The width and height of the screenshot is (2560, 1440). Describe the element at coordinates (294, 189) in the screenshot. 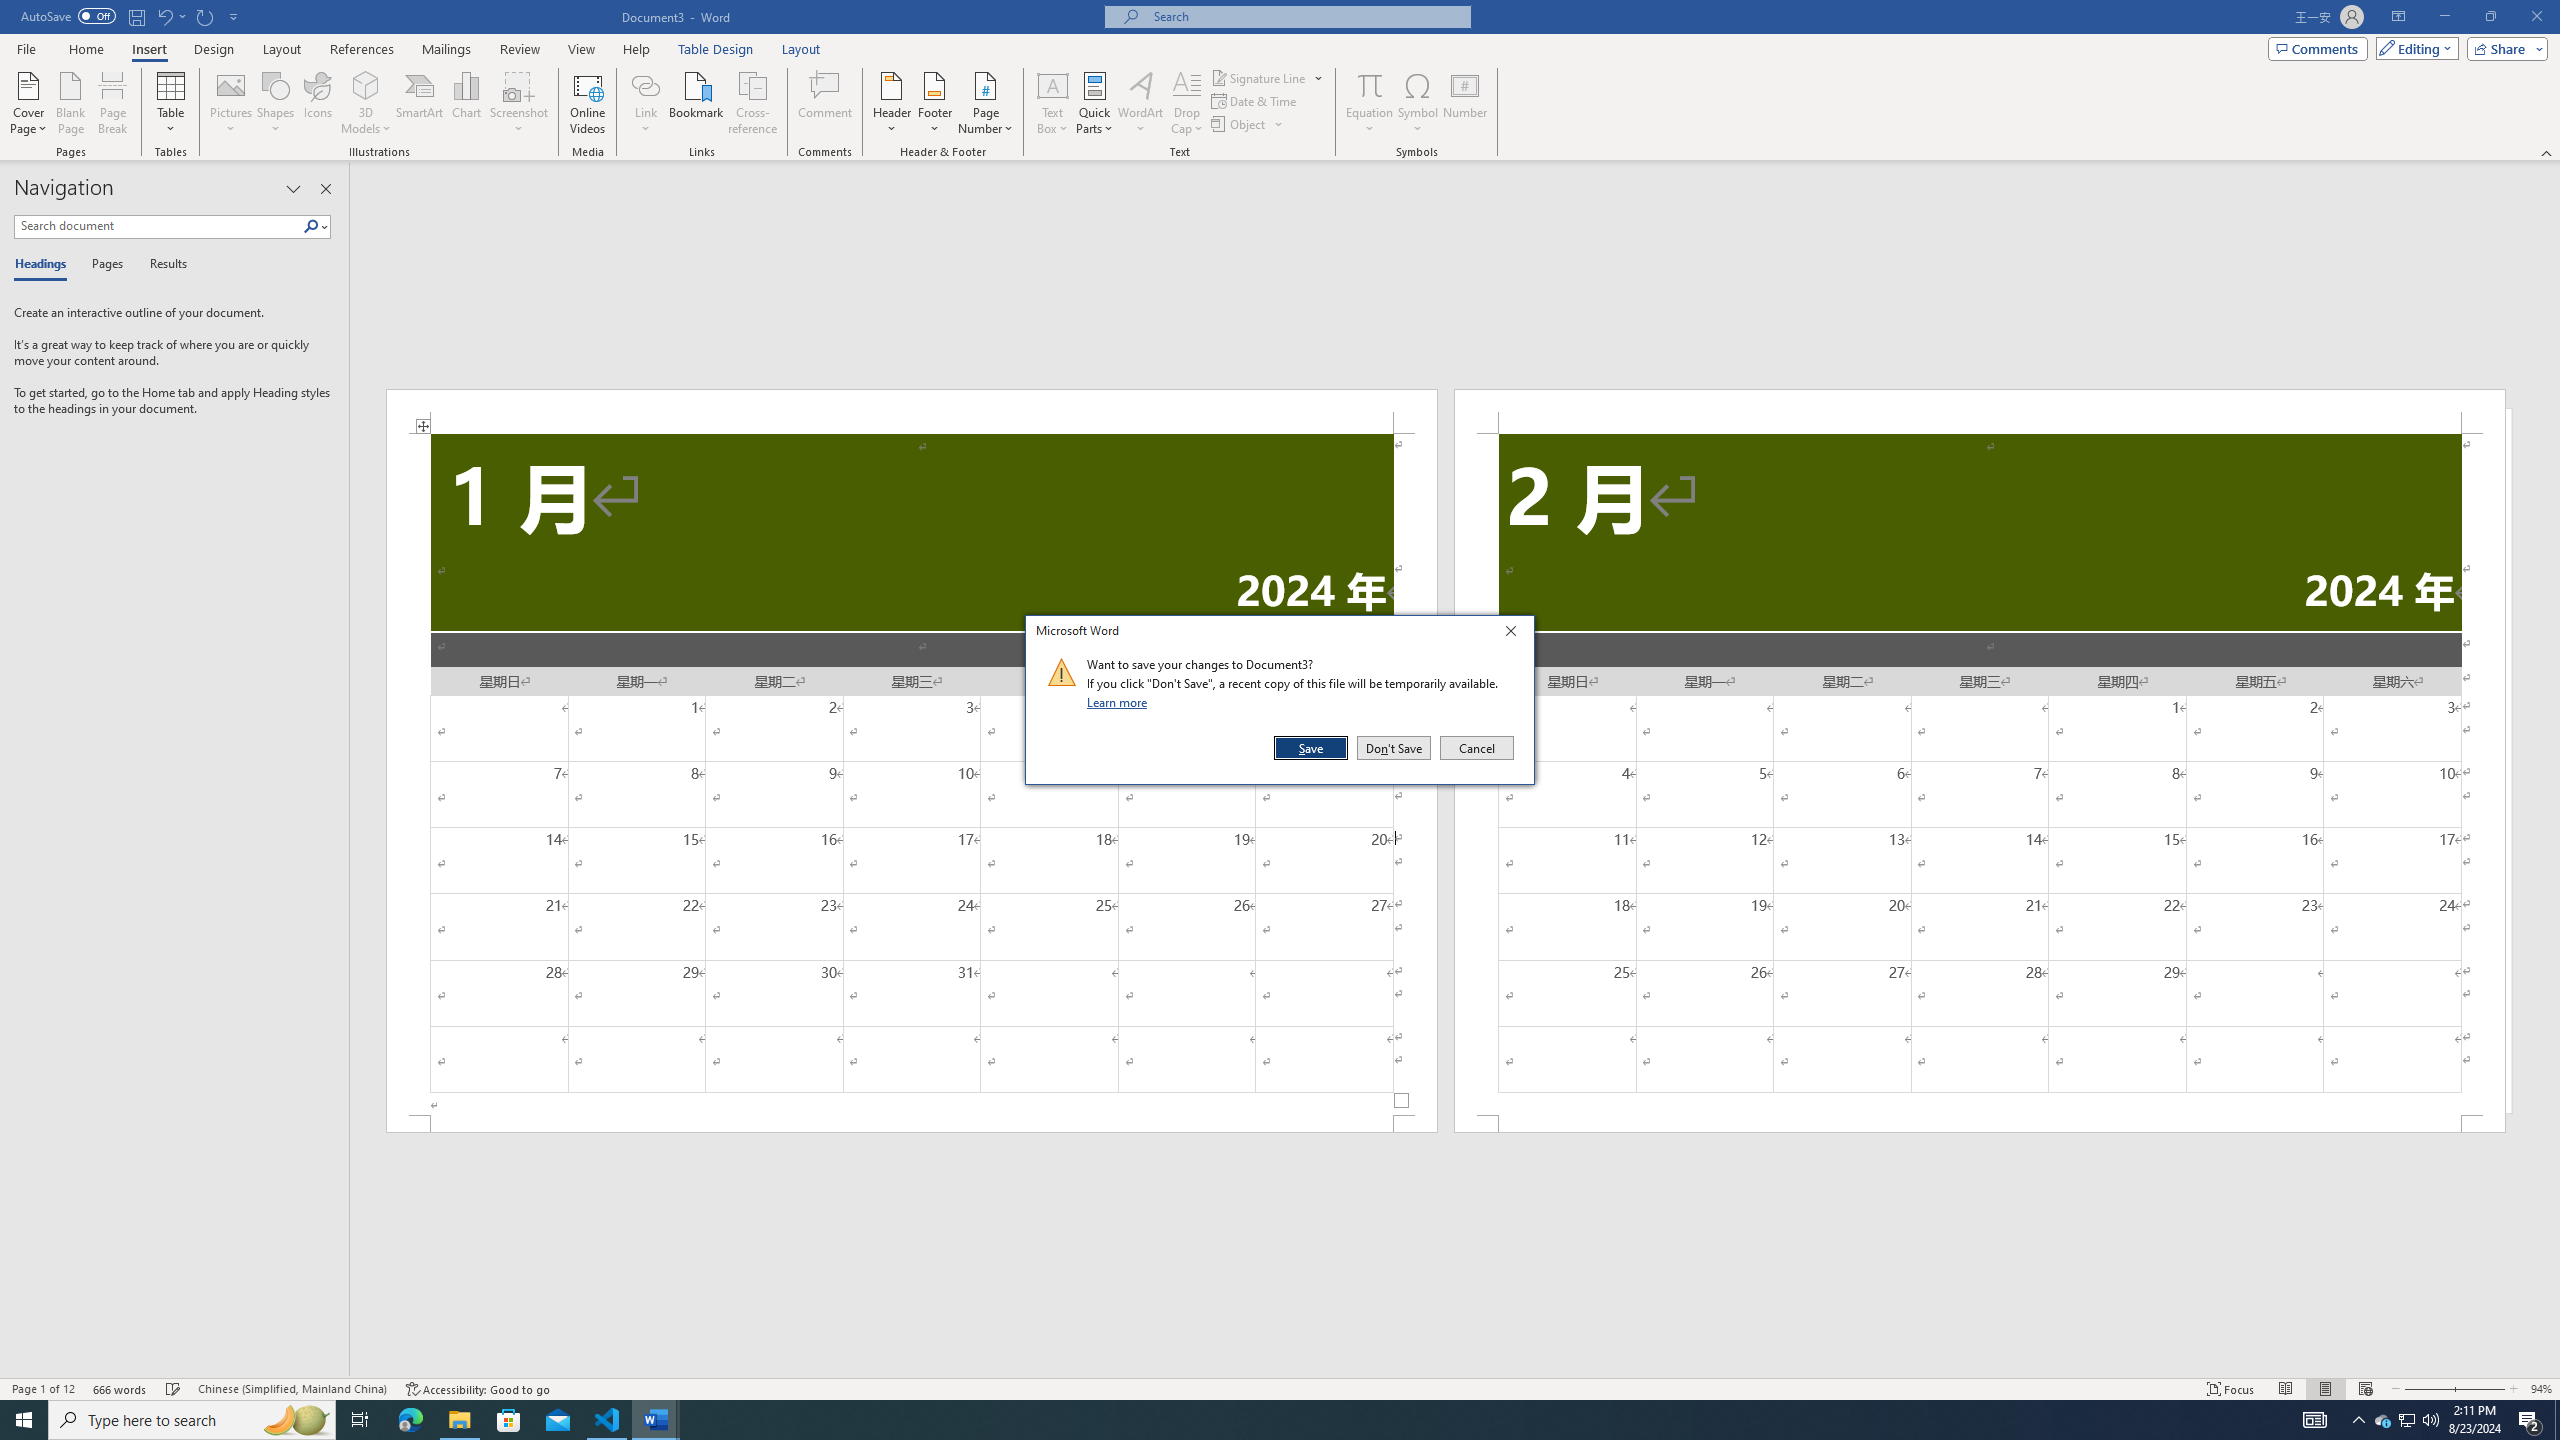

I see `Task Pane Options` at that location.